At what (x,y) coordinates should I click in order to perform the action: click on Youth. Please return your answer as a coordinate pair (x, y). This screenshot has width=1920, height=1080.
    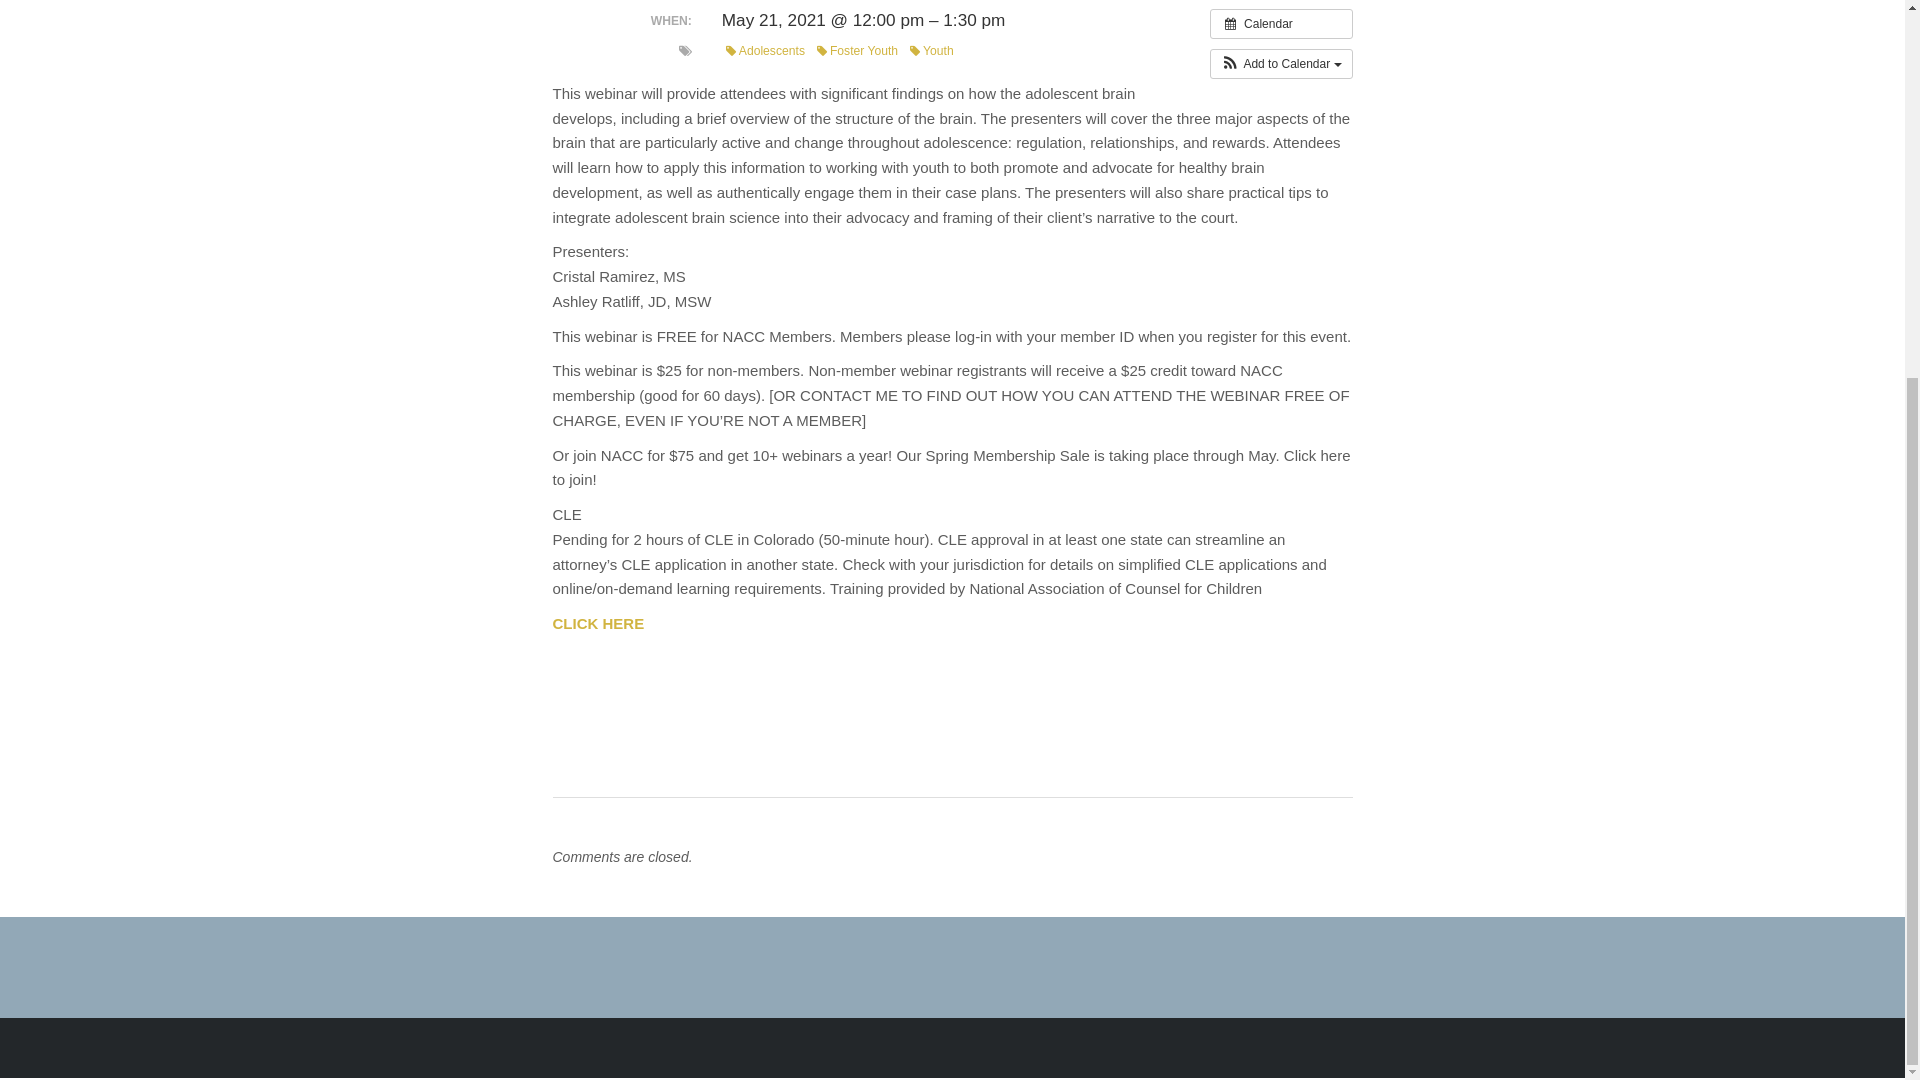
    Looking at the image, I should click on (932, 51).